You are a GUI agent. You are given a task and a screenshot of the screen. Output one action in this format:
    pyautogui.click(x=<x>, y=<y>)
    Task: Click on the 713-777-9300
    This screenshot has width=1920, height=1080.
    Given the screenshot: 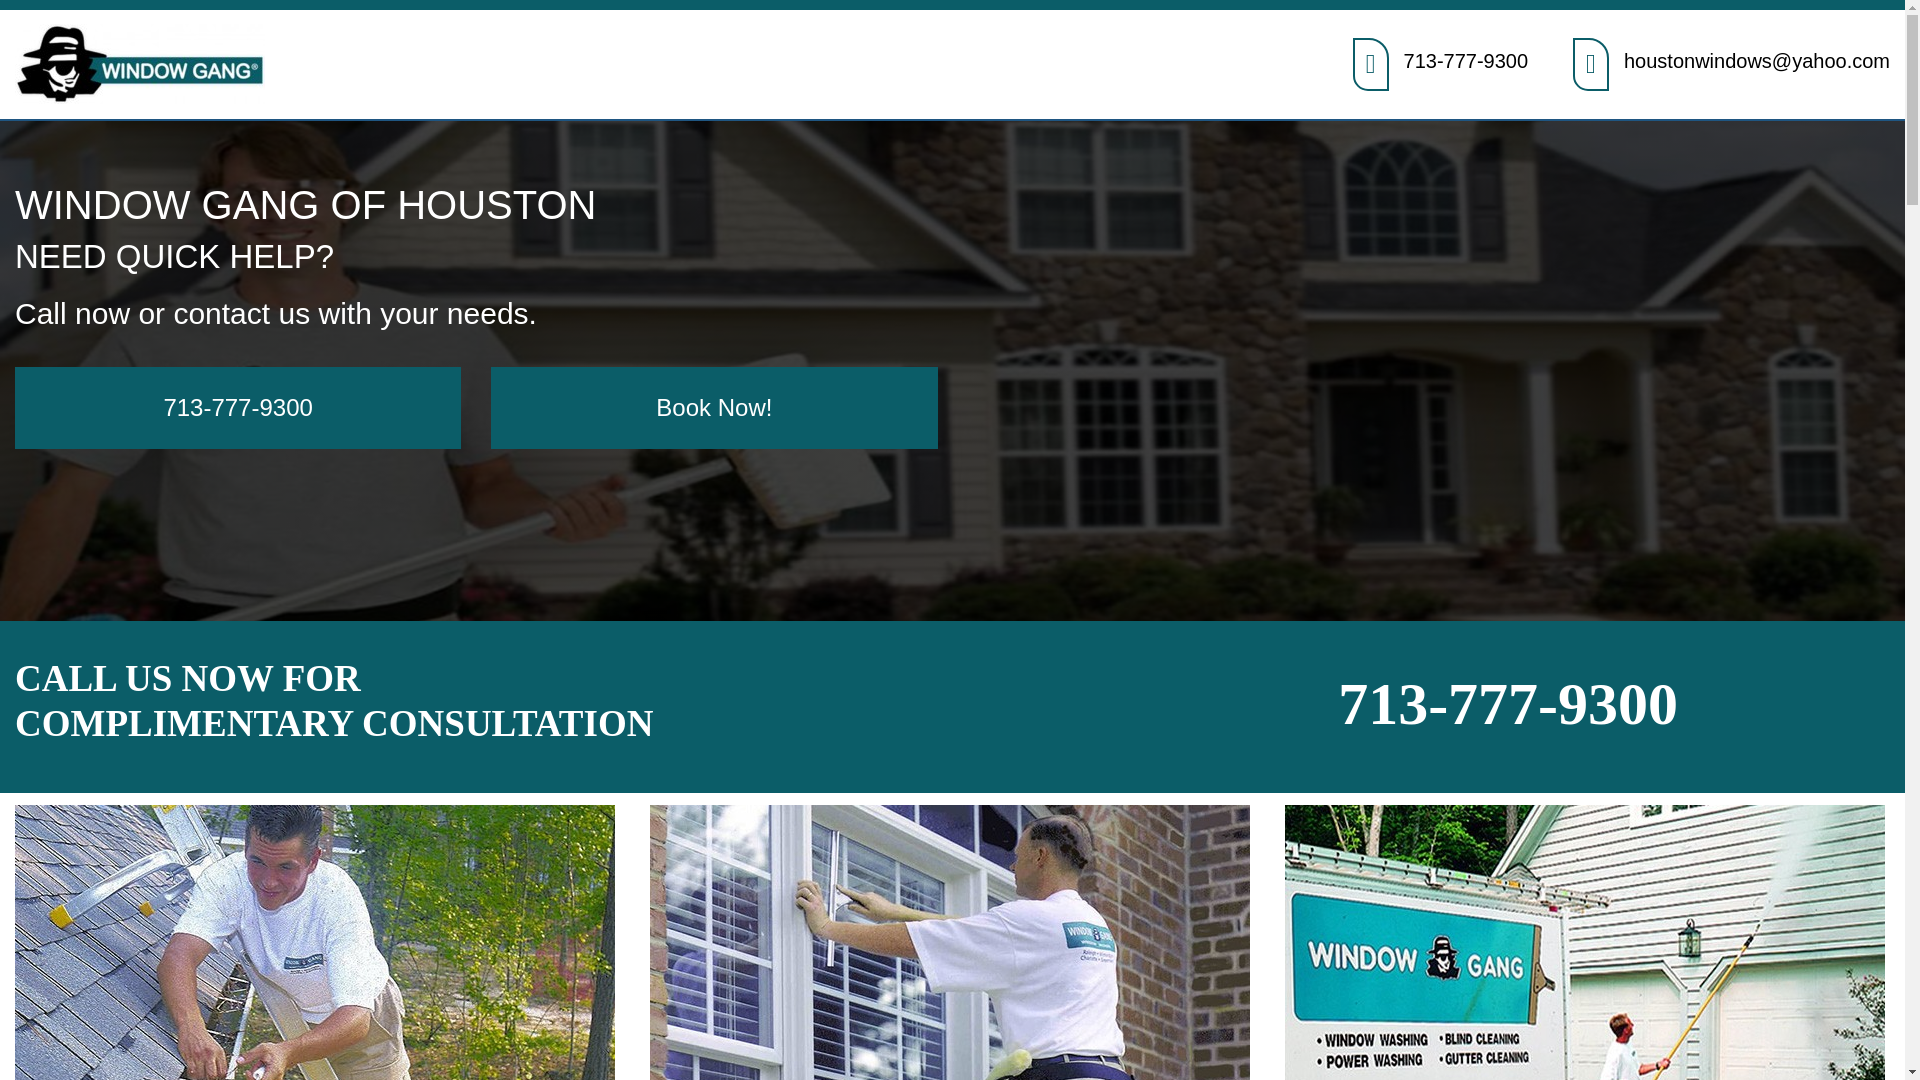 What is the action you would take?
    pyautogui.click(x=1466, y=60)
    